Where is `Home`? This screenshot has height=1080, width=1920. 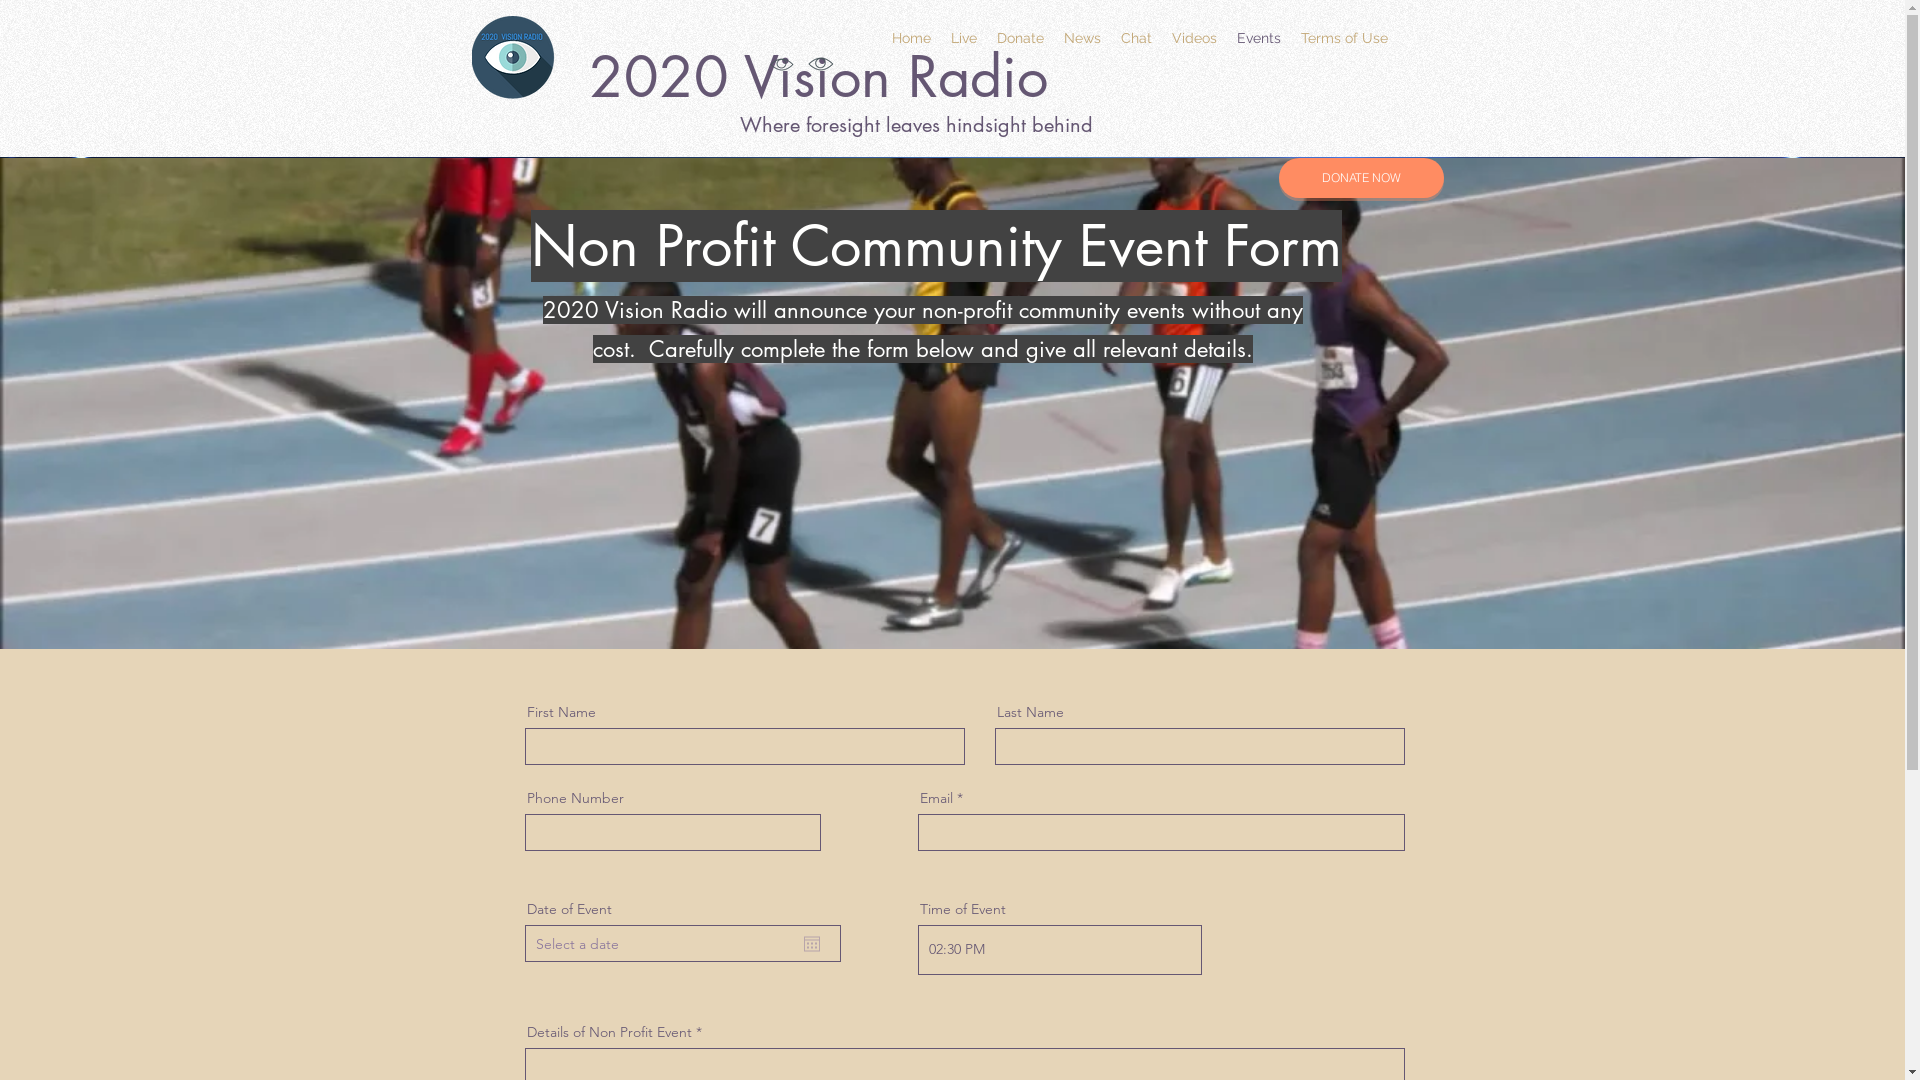 Home is located at coordinates (912, 38).